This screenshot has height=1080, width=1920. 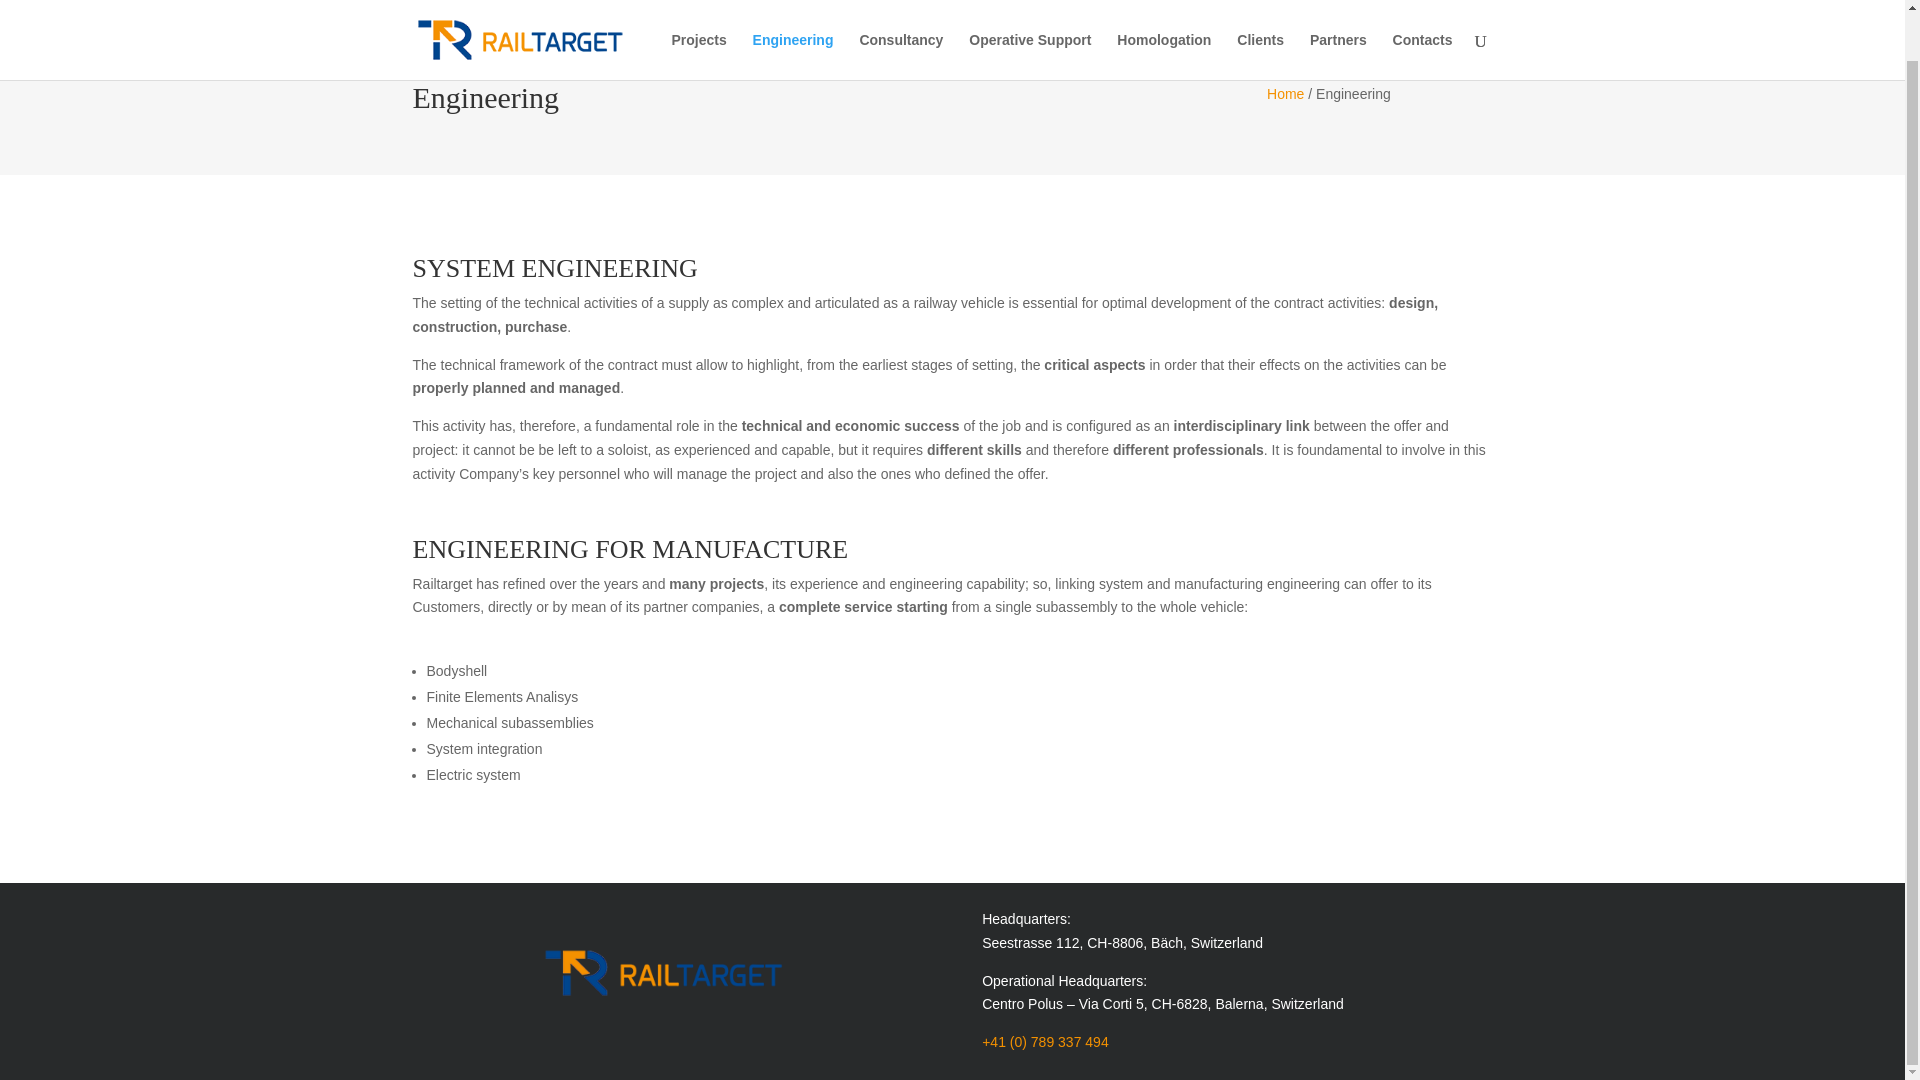 What do you see at coordinates (1030, 16) in the screenshot?
I see `Operative Support` at bounding box center [1030, 16].